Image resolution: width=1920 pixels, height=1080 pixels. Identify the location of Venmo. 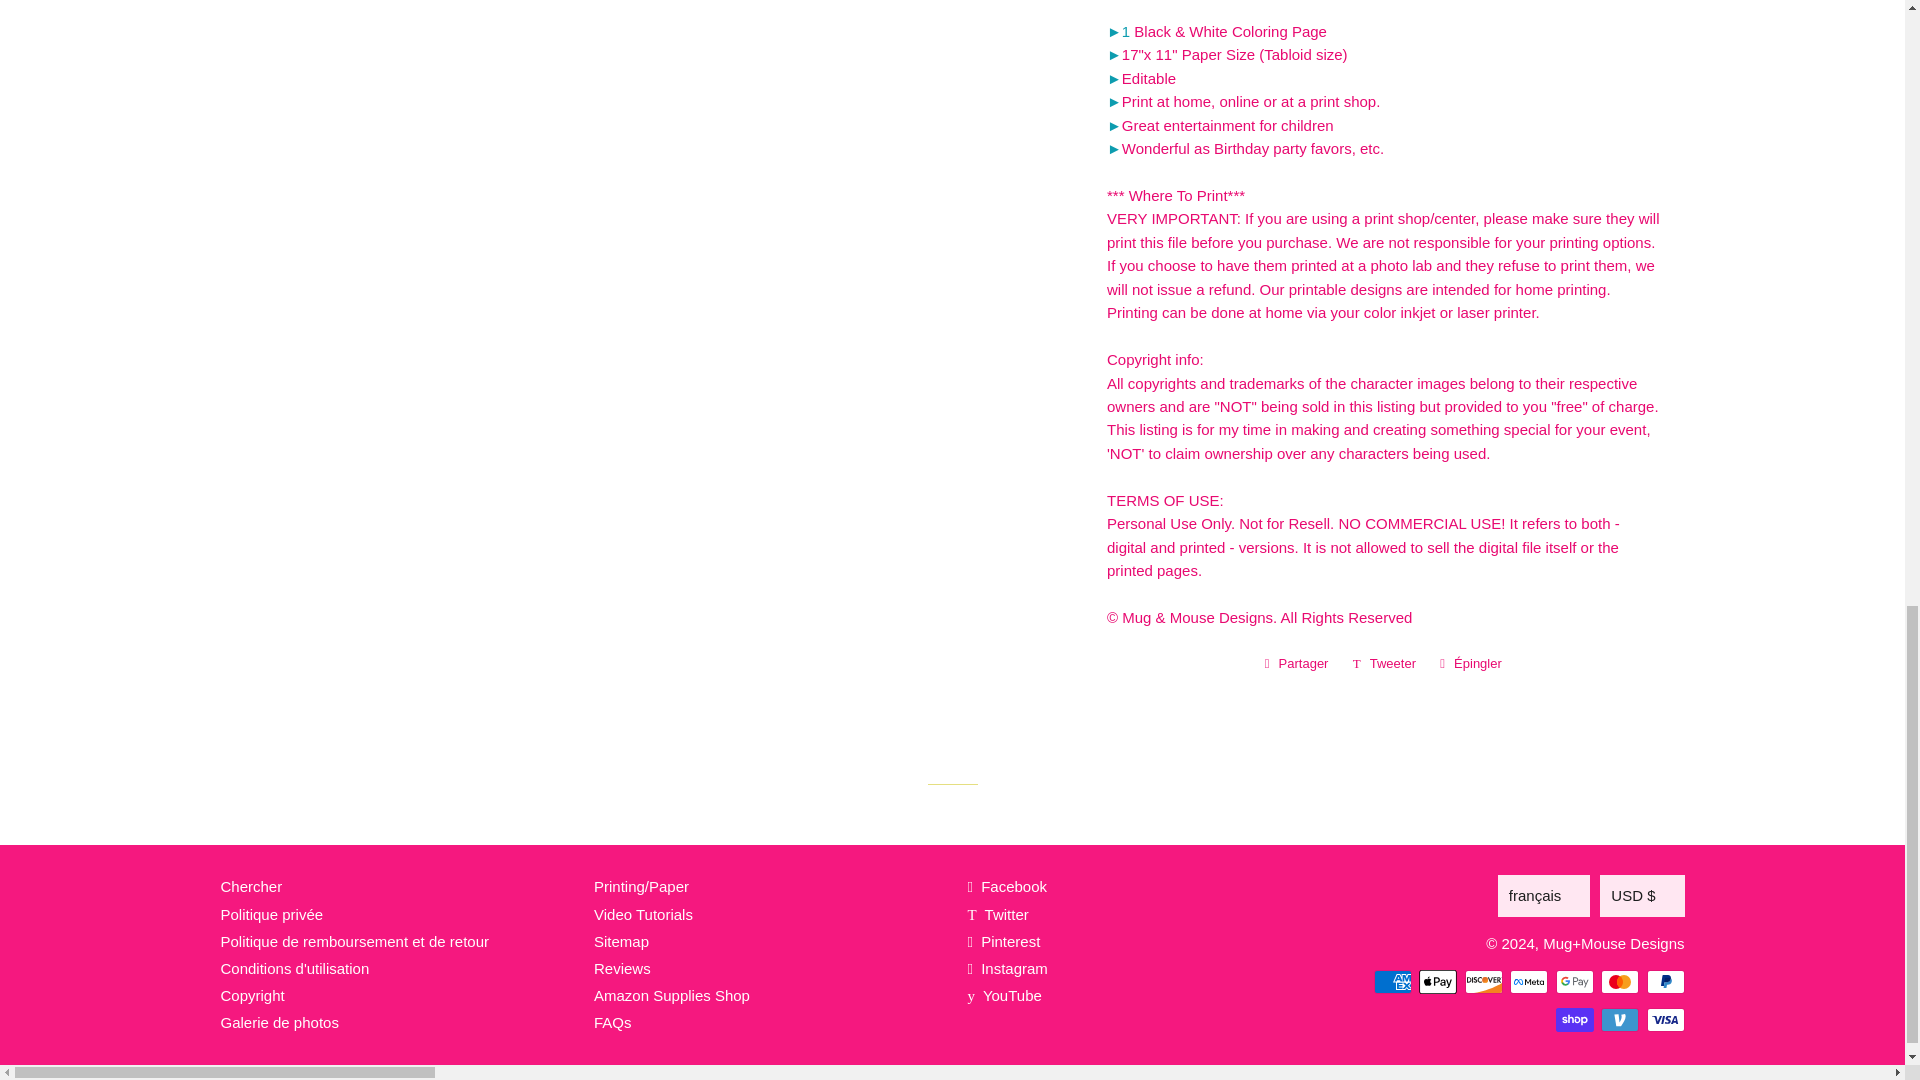
(1620, 1020).